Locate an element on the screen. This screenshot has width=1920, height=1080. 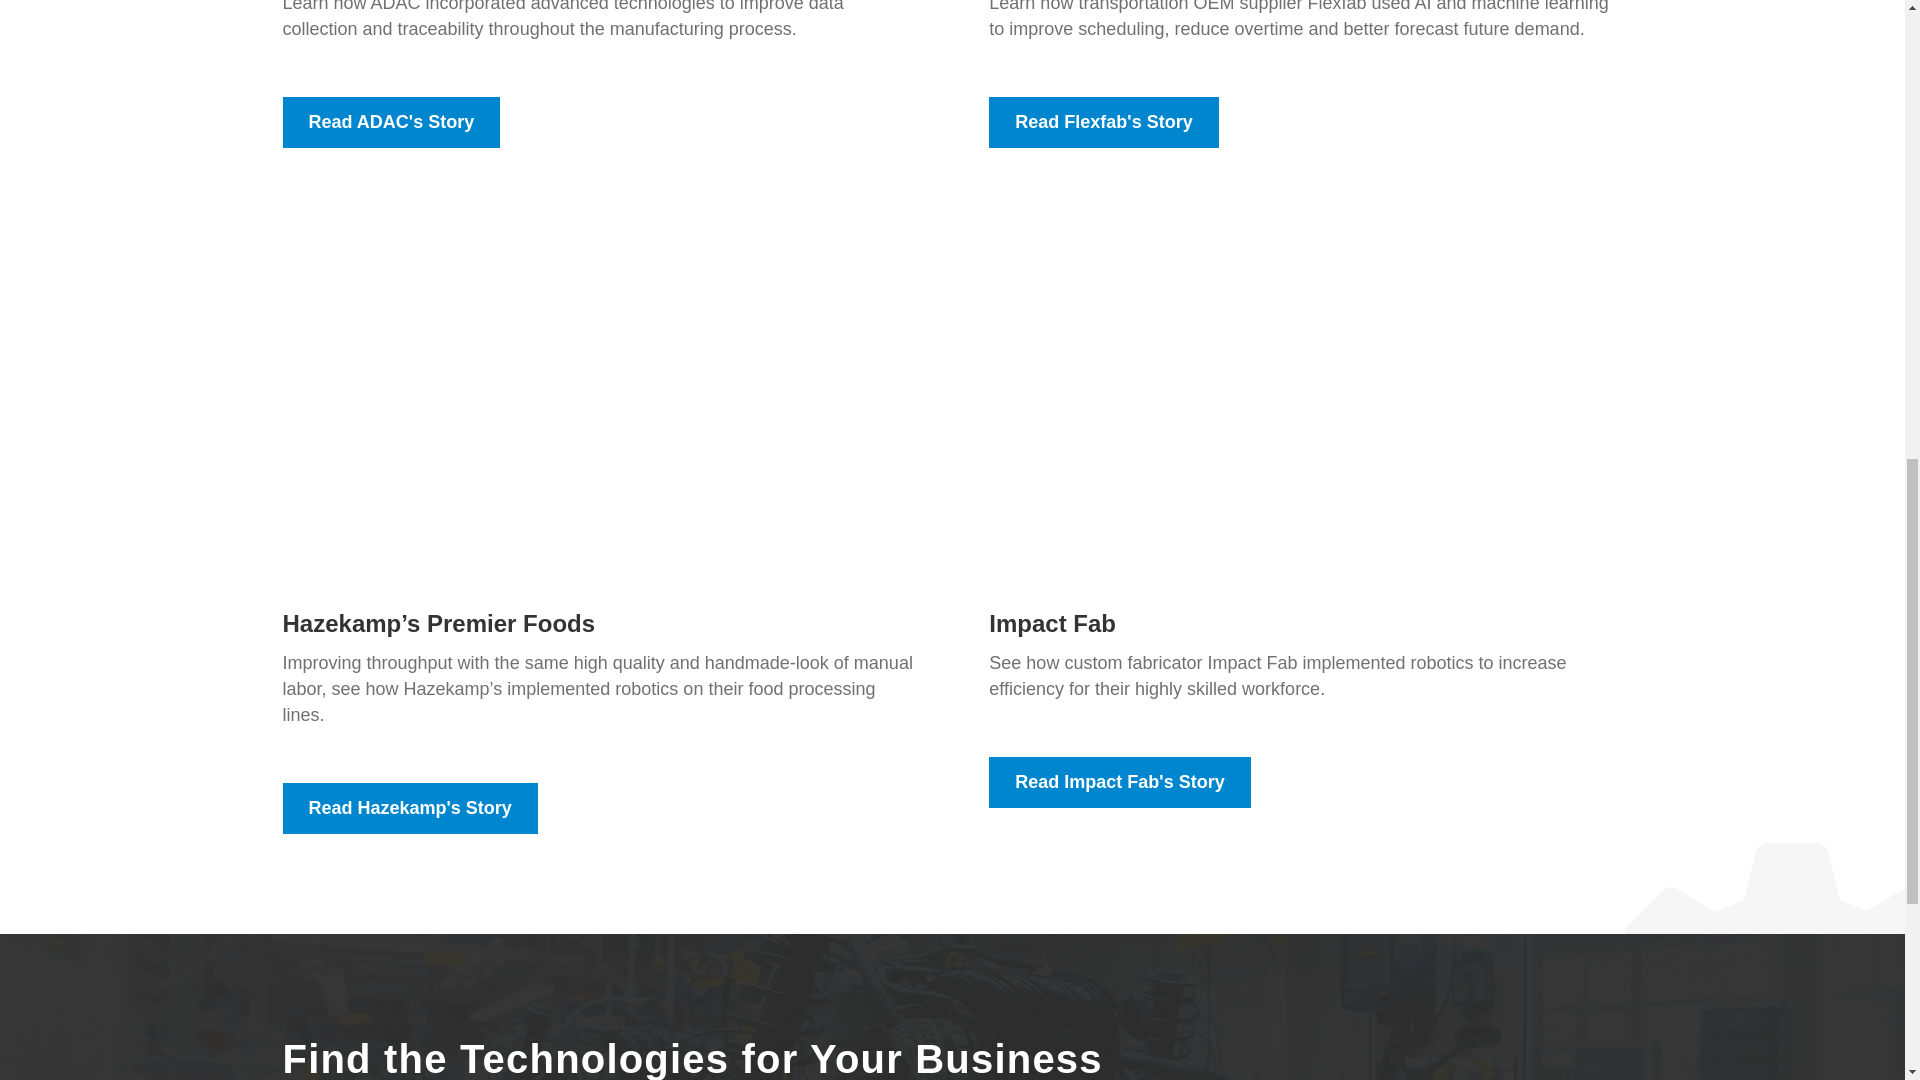
Read Hazekamp's Story is located at coordinates (410, 808).